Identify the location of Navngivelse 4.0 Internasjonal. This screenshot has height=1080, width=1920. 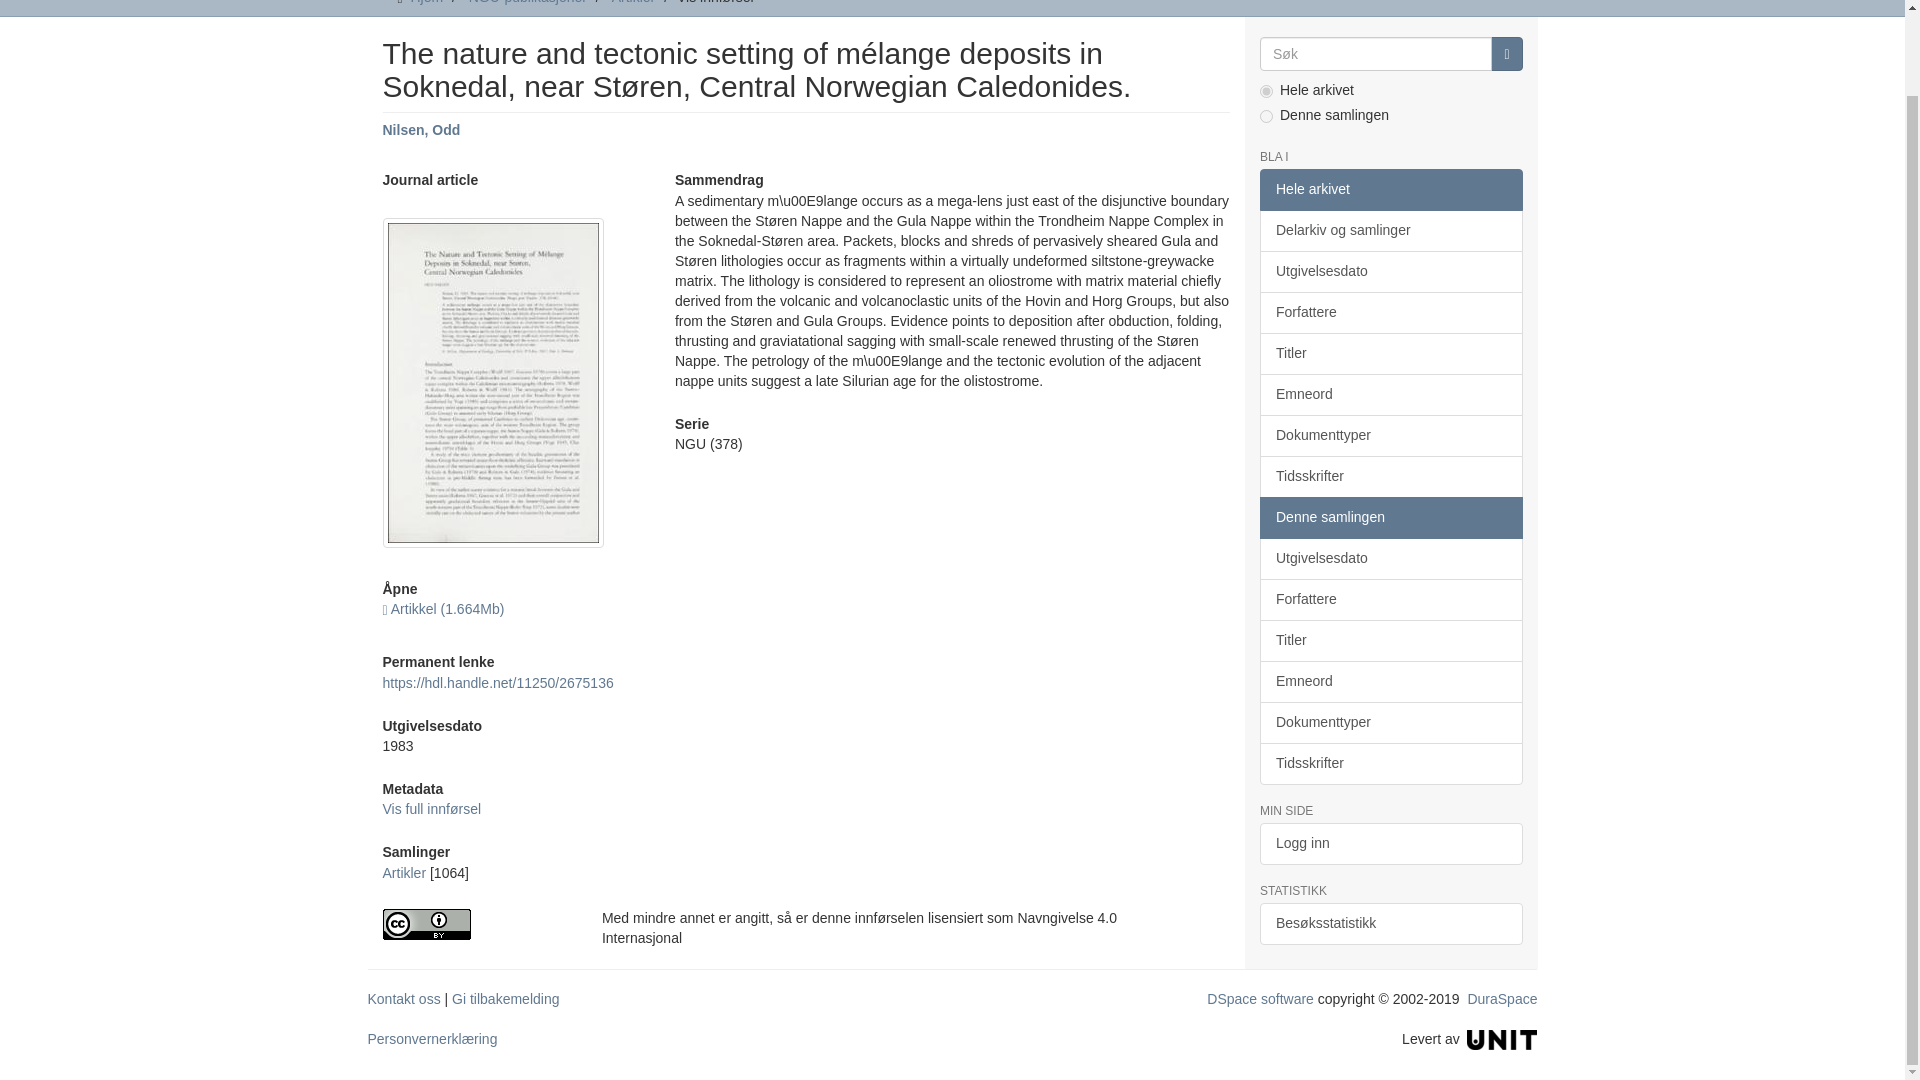
(476, 924).